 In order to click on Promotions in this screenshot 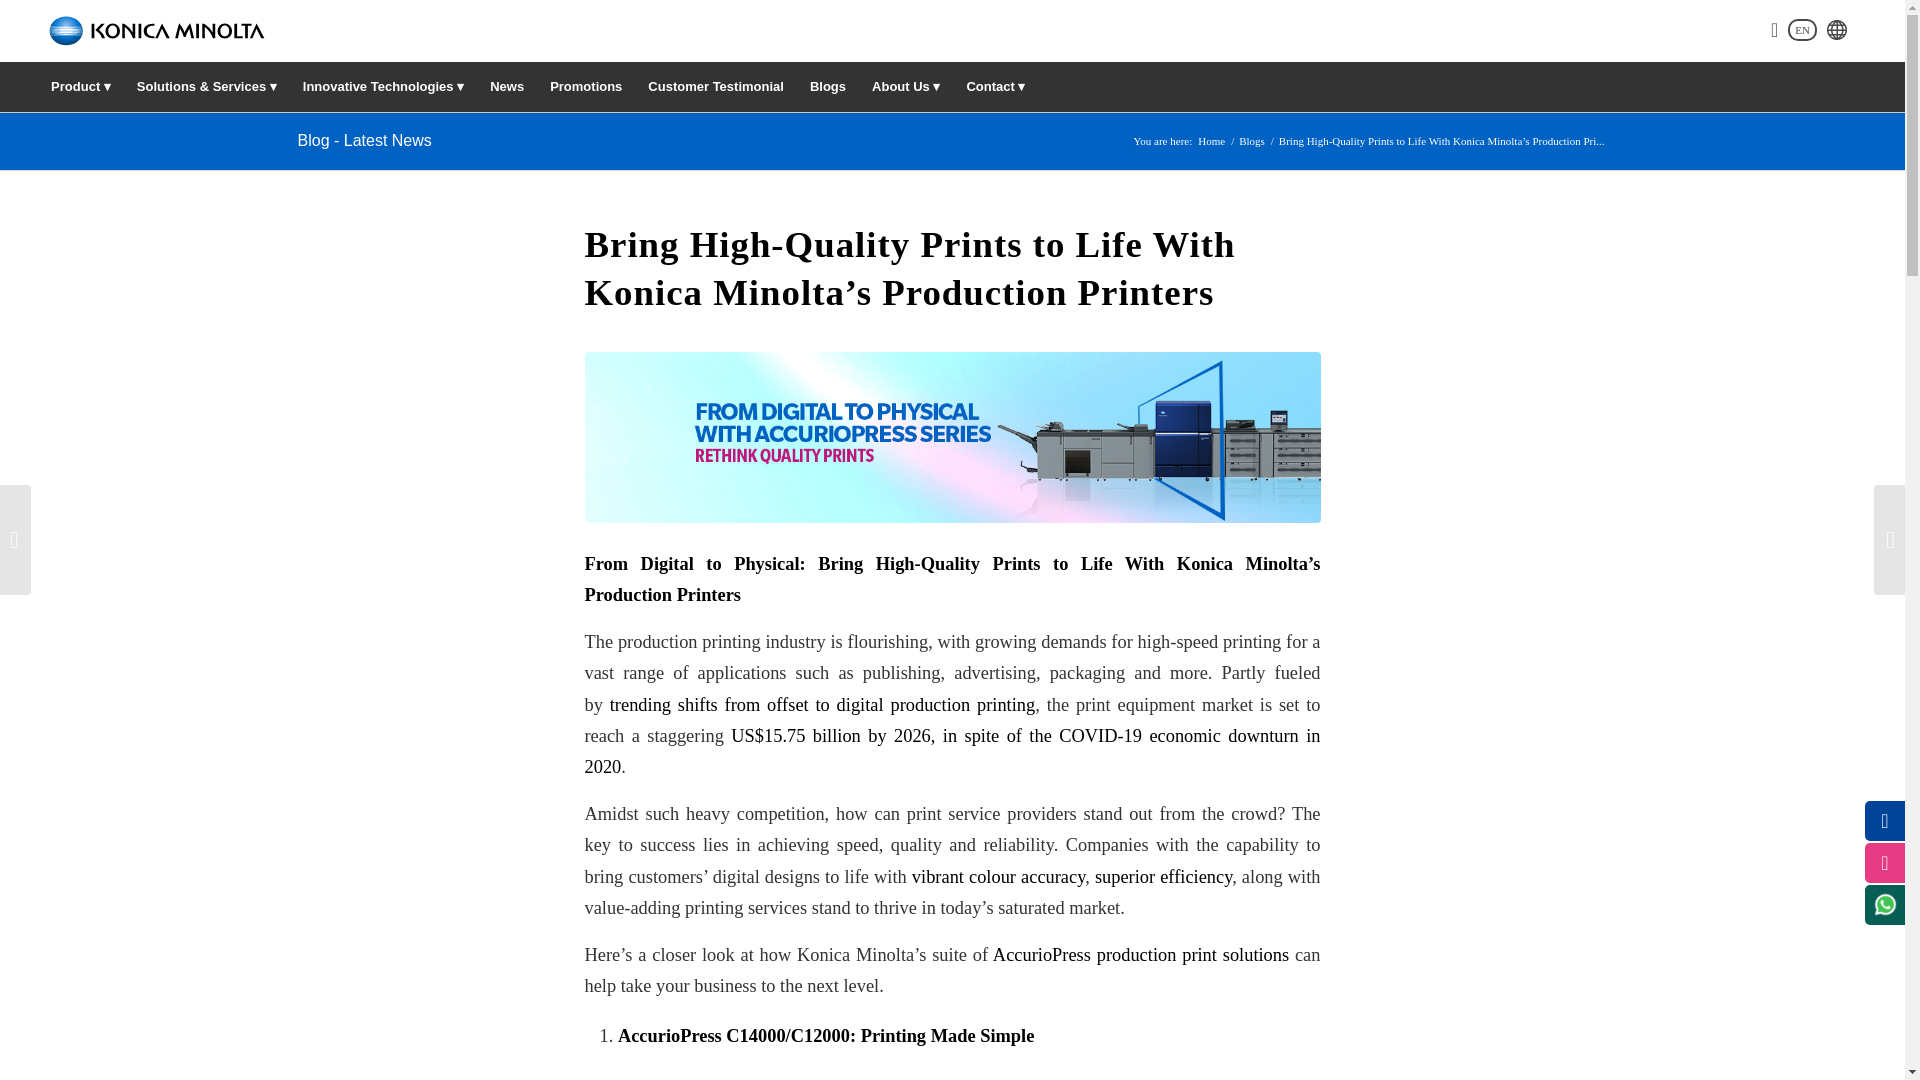, I will do `click(586, 86)`.